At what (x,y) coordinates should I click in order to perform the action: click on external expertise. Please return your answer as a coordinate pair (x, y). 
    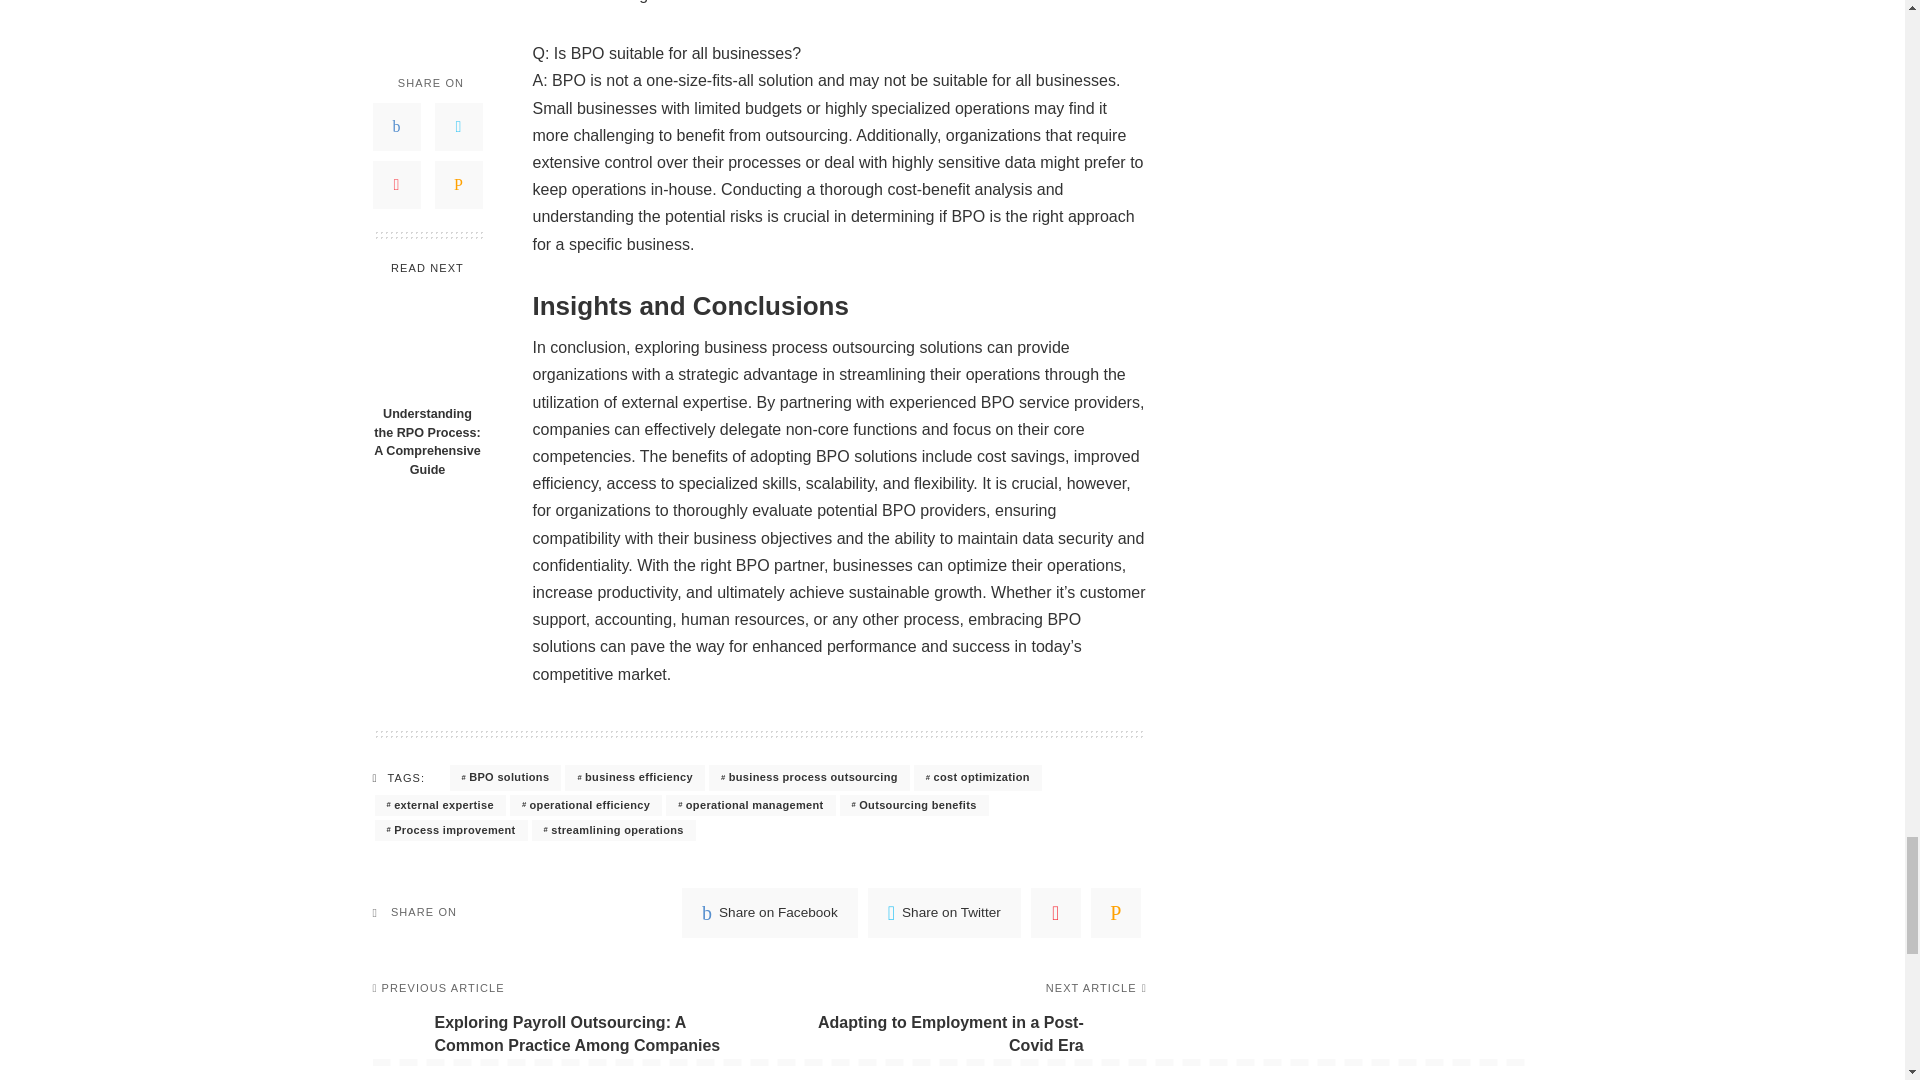
    Looking at the image, I should click on (439, 805).